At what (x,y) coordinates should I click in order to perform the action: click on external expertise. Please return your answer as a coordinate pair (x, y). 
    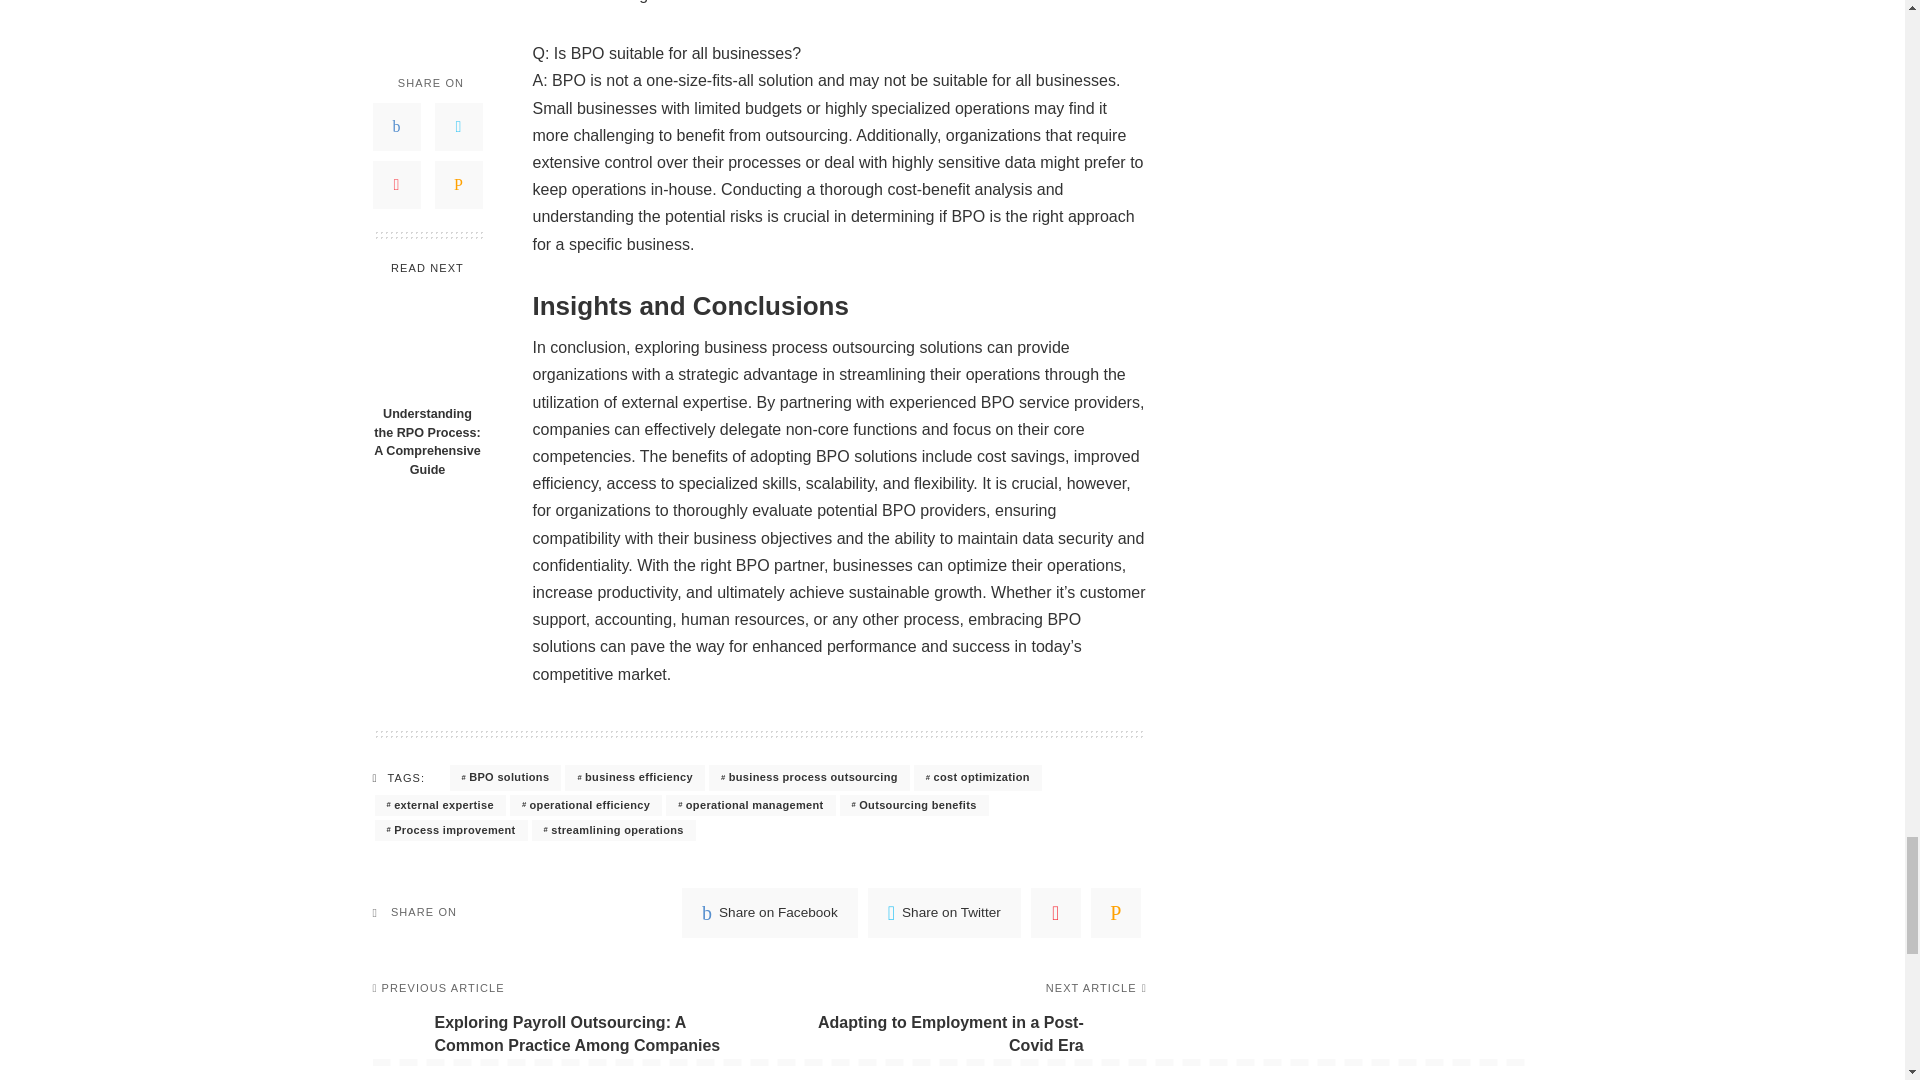
    Looking at the image, I should click on (439, 805).